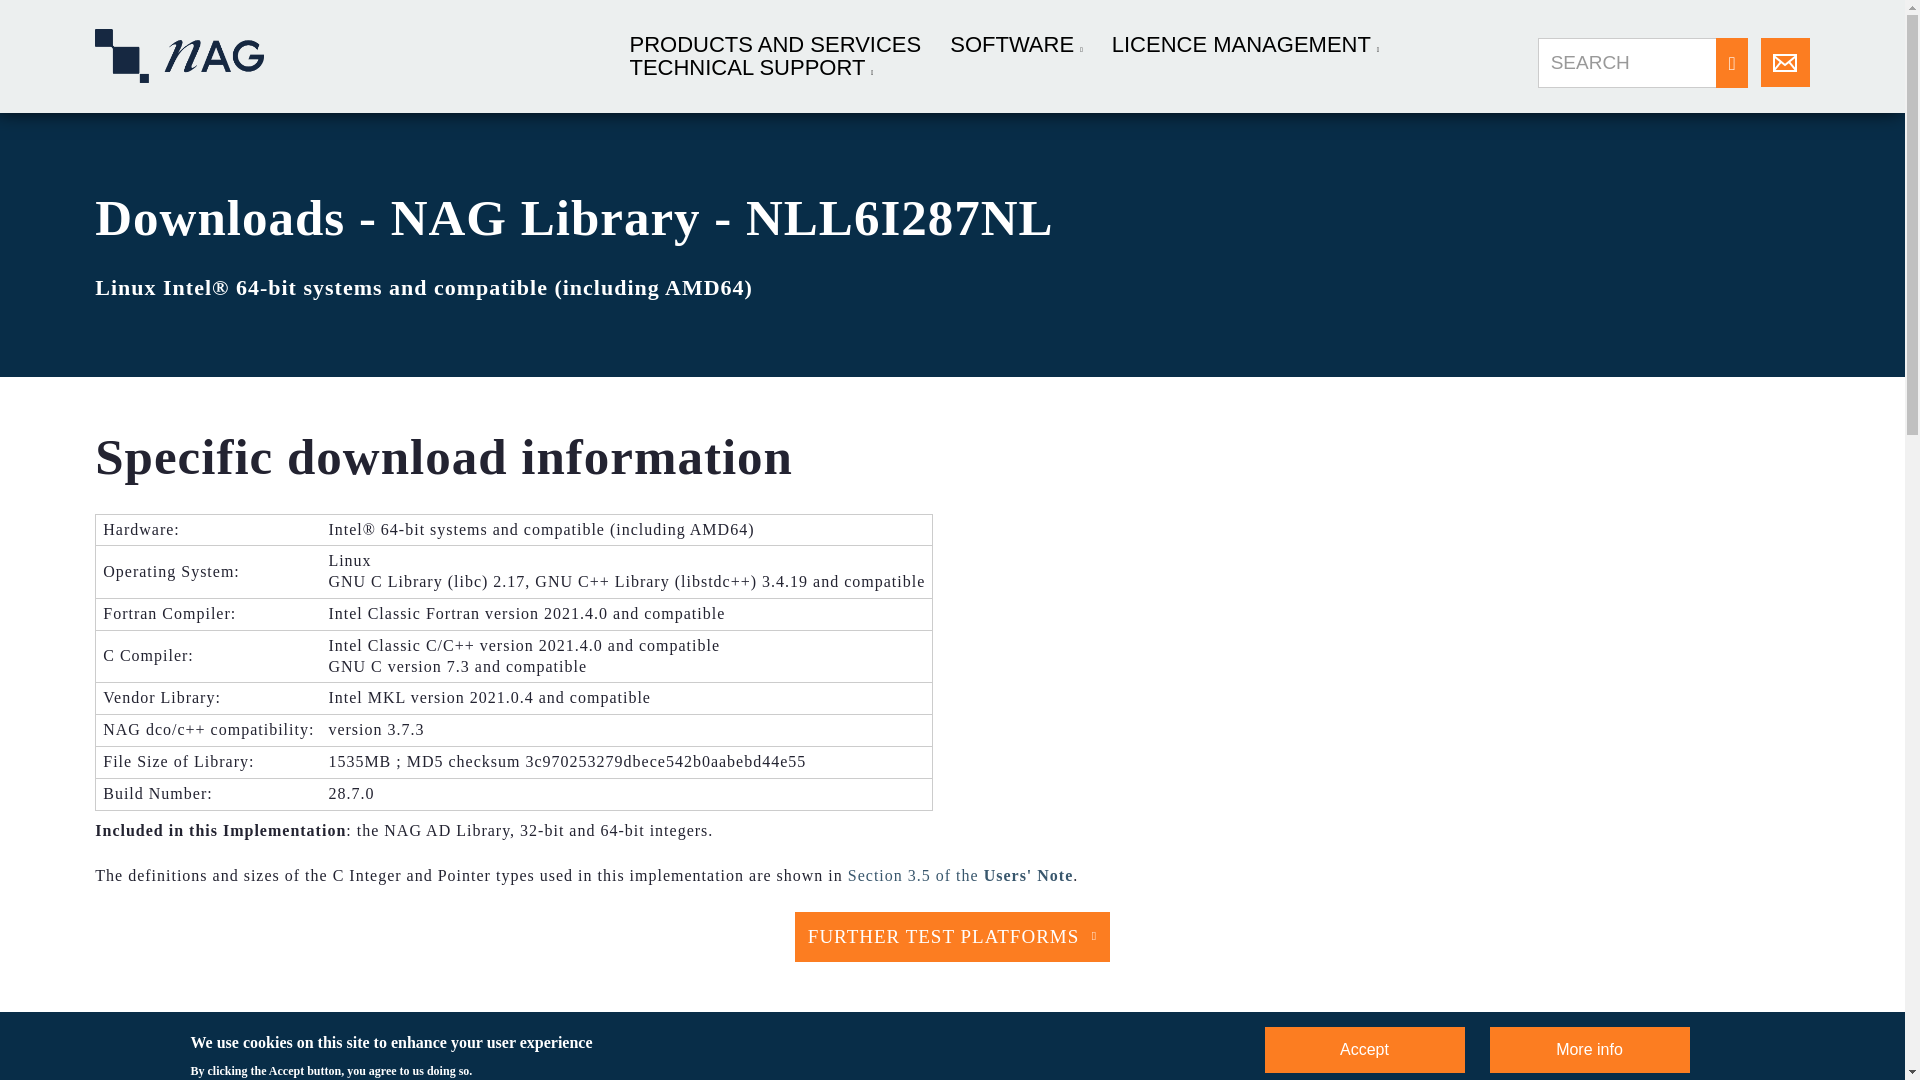  What do you see at coordinates (775, 44) in the screenshot?
I see `PRODUCTS AND SERVICES` at bounding box center [775, 44].